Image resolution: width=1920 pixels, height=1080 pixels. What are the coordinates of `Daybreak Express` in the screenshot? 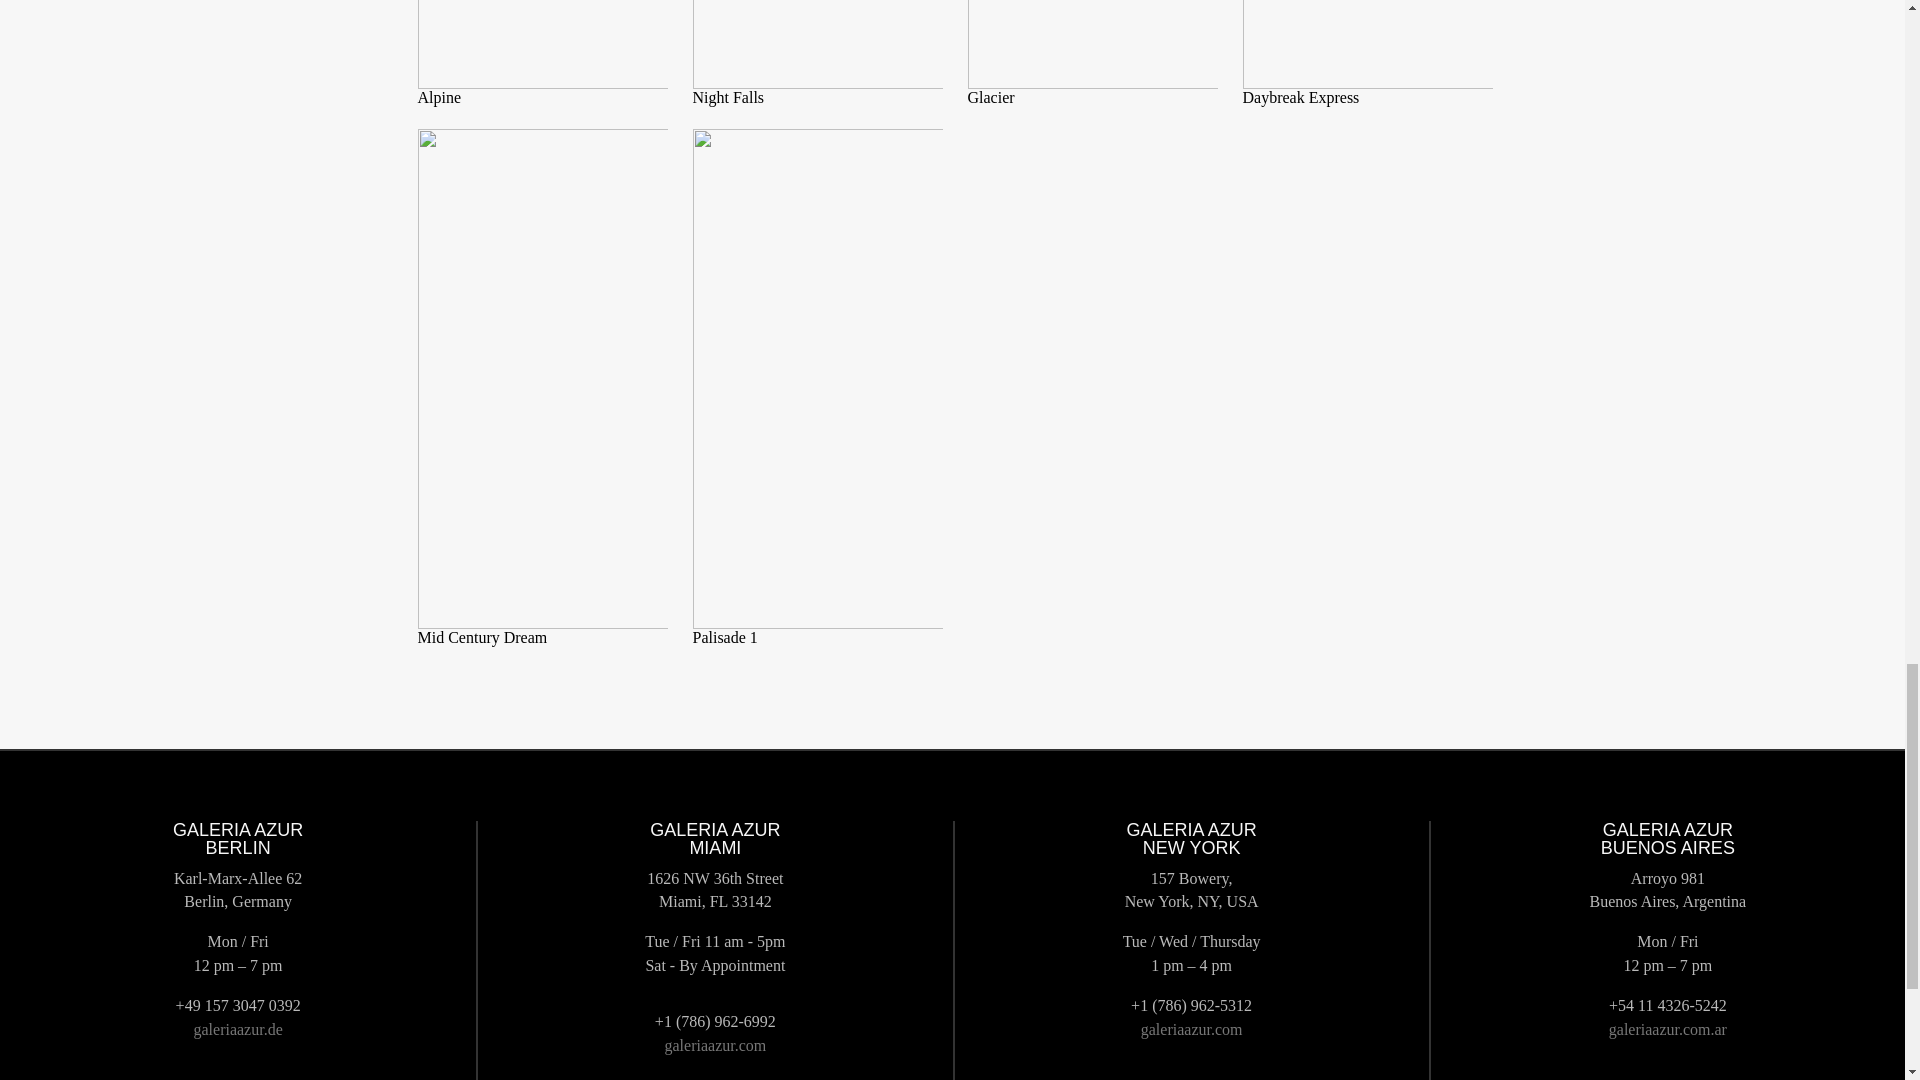 It's located at (1300, 96).